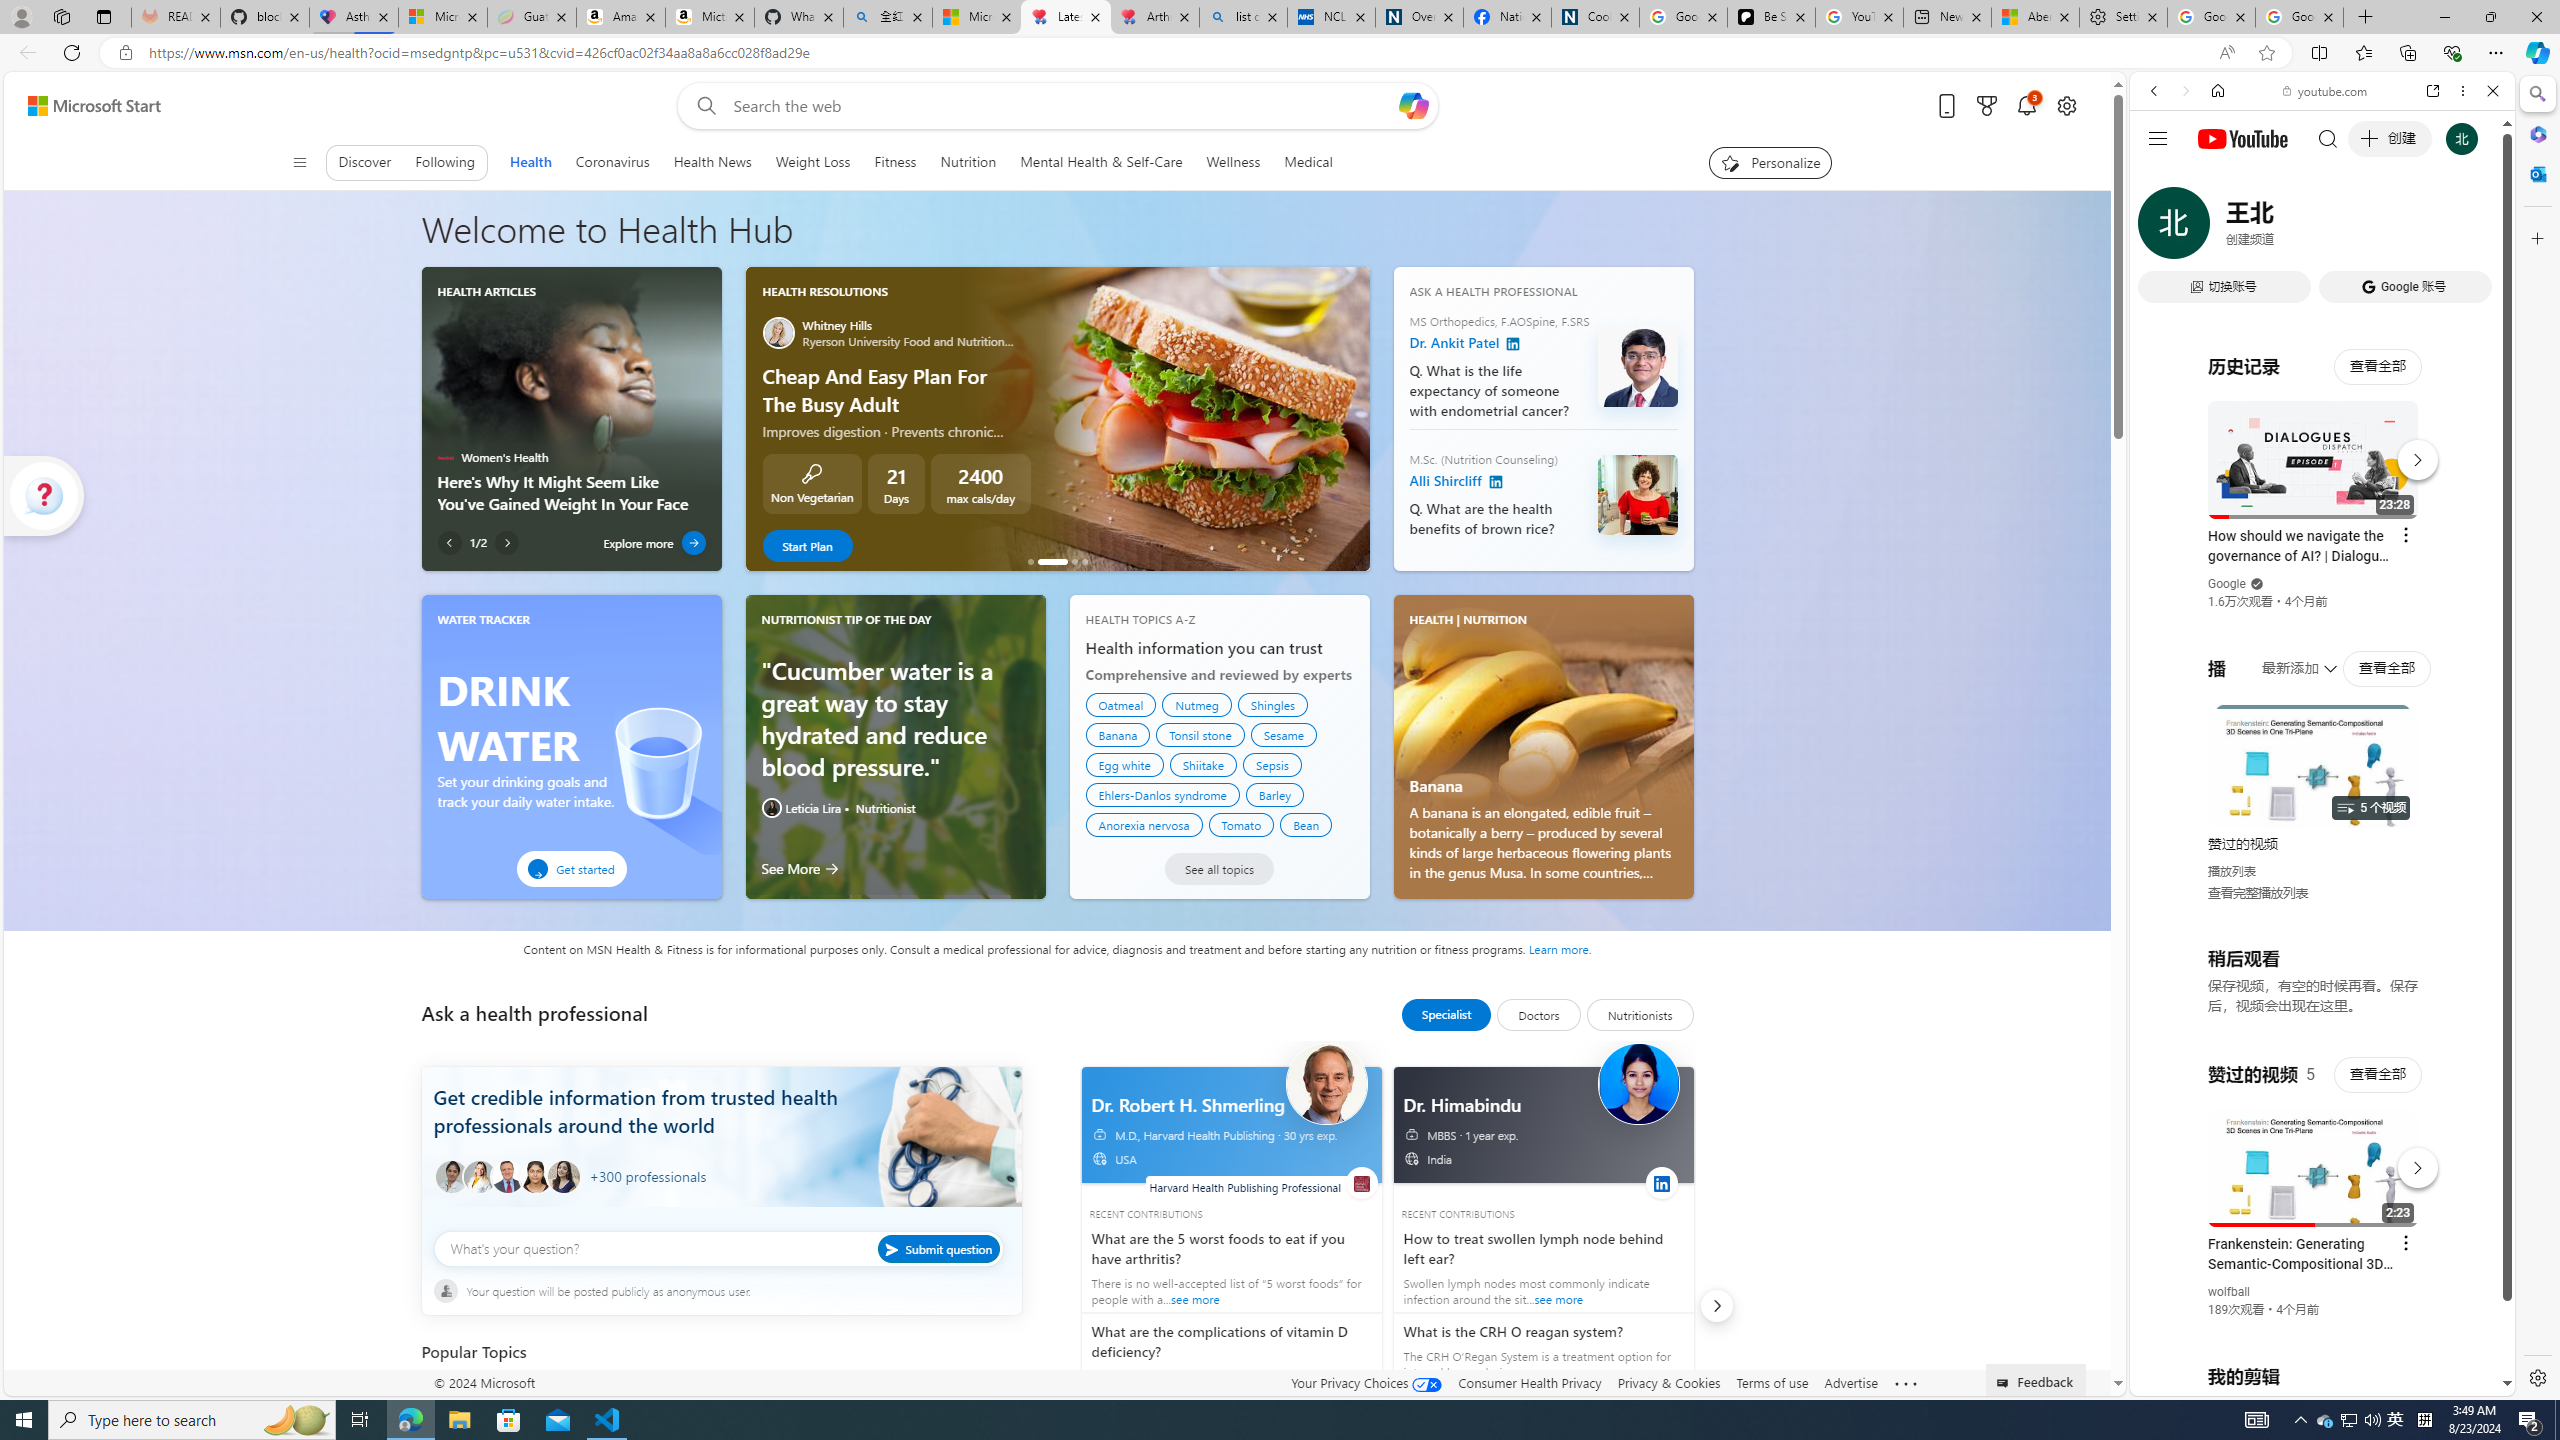 This screenshot has width=2560, height=1440. What do you see at coordinates (1410, 1159) in the screenshot?
I see `Class: vecOut` at bounding box center [1410, 1159].